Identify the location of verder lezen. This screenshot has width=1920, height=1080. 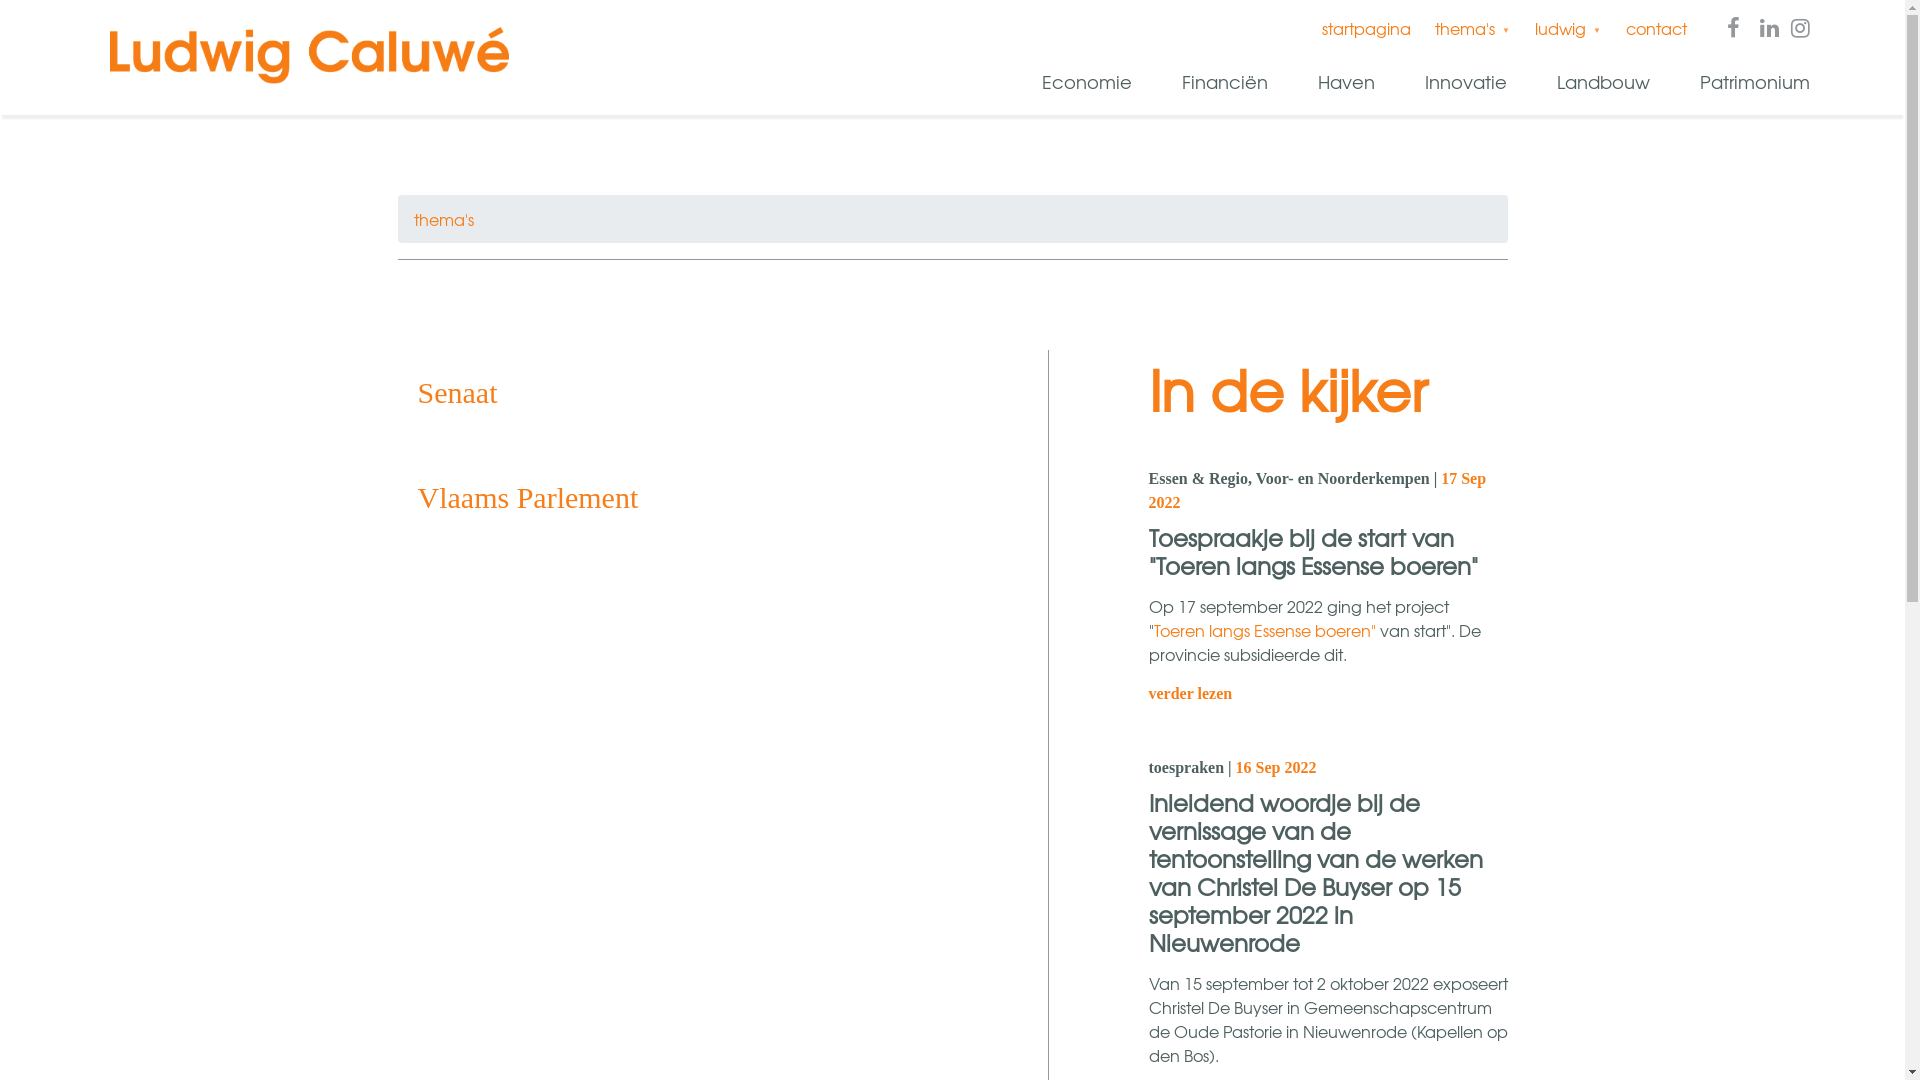
(1190, 694).